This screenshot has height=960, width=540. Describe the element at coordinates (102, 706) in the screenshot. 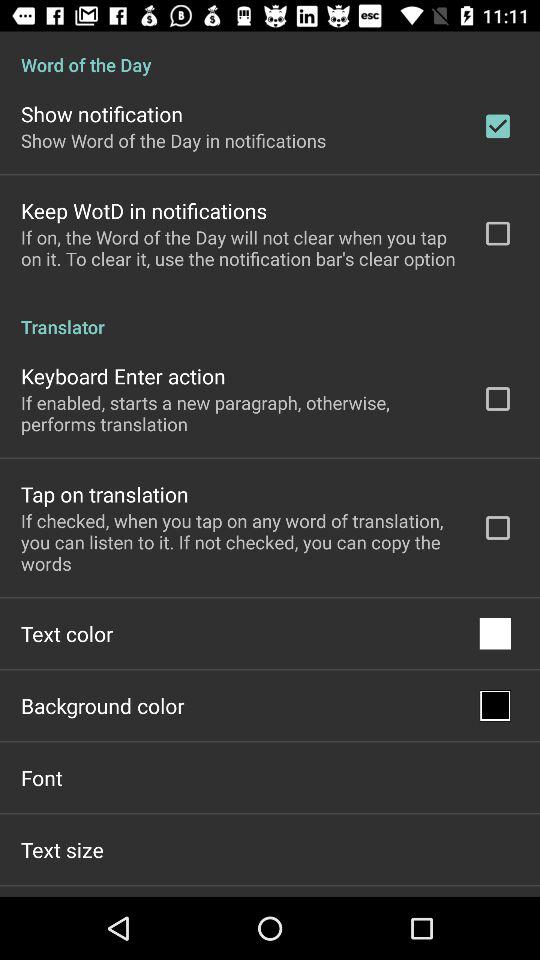

I see `swipe to background color` at that location.